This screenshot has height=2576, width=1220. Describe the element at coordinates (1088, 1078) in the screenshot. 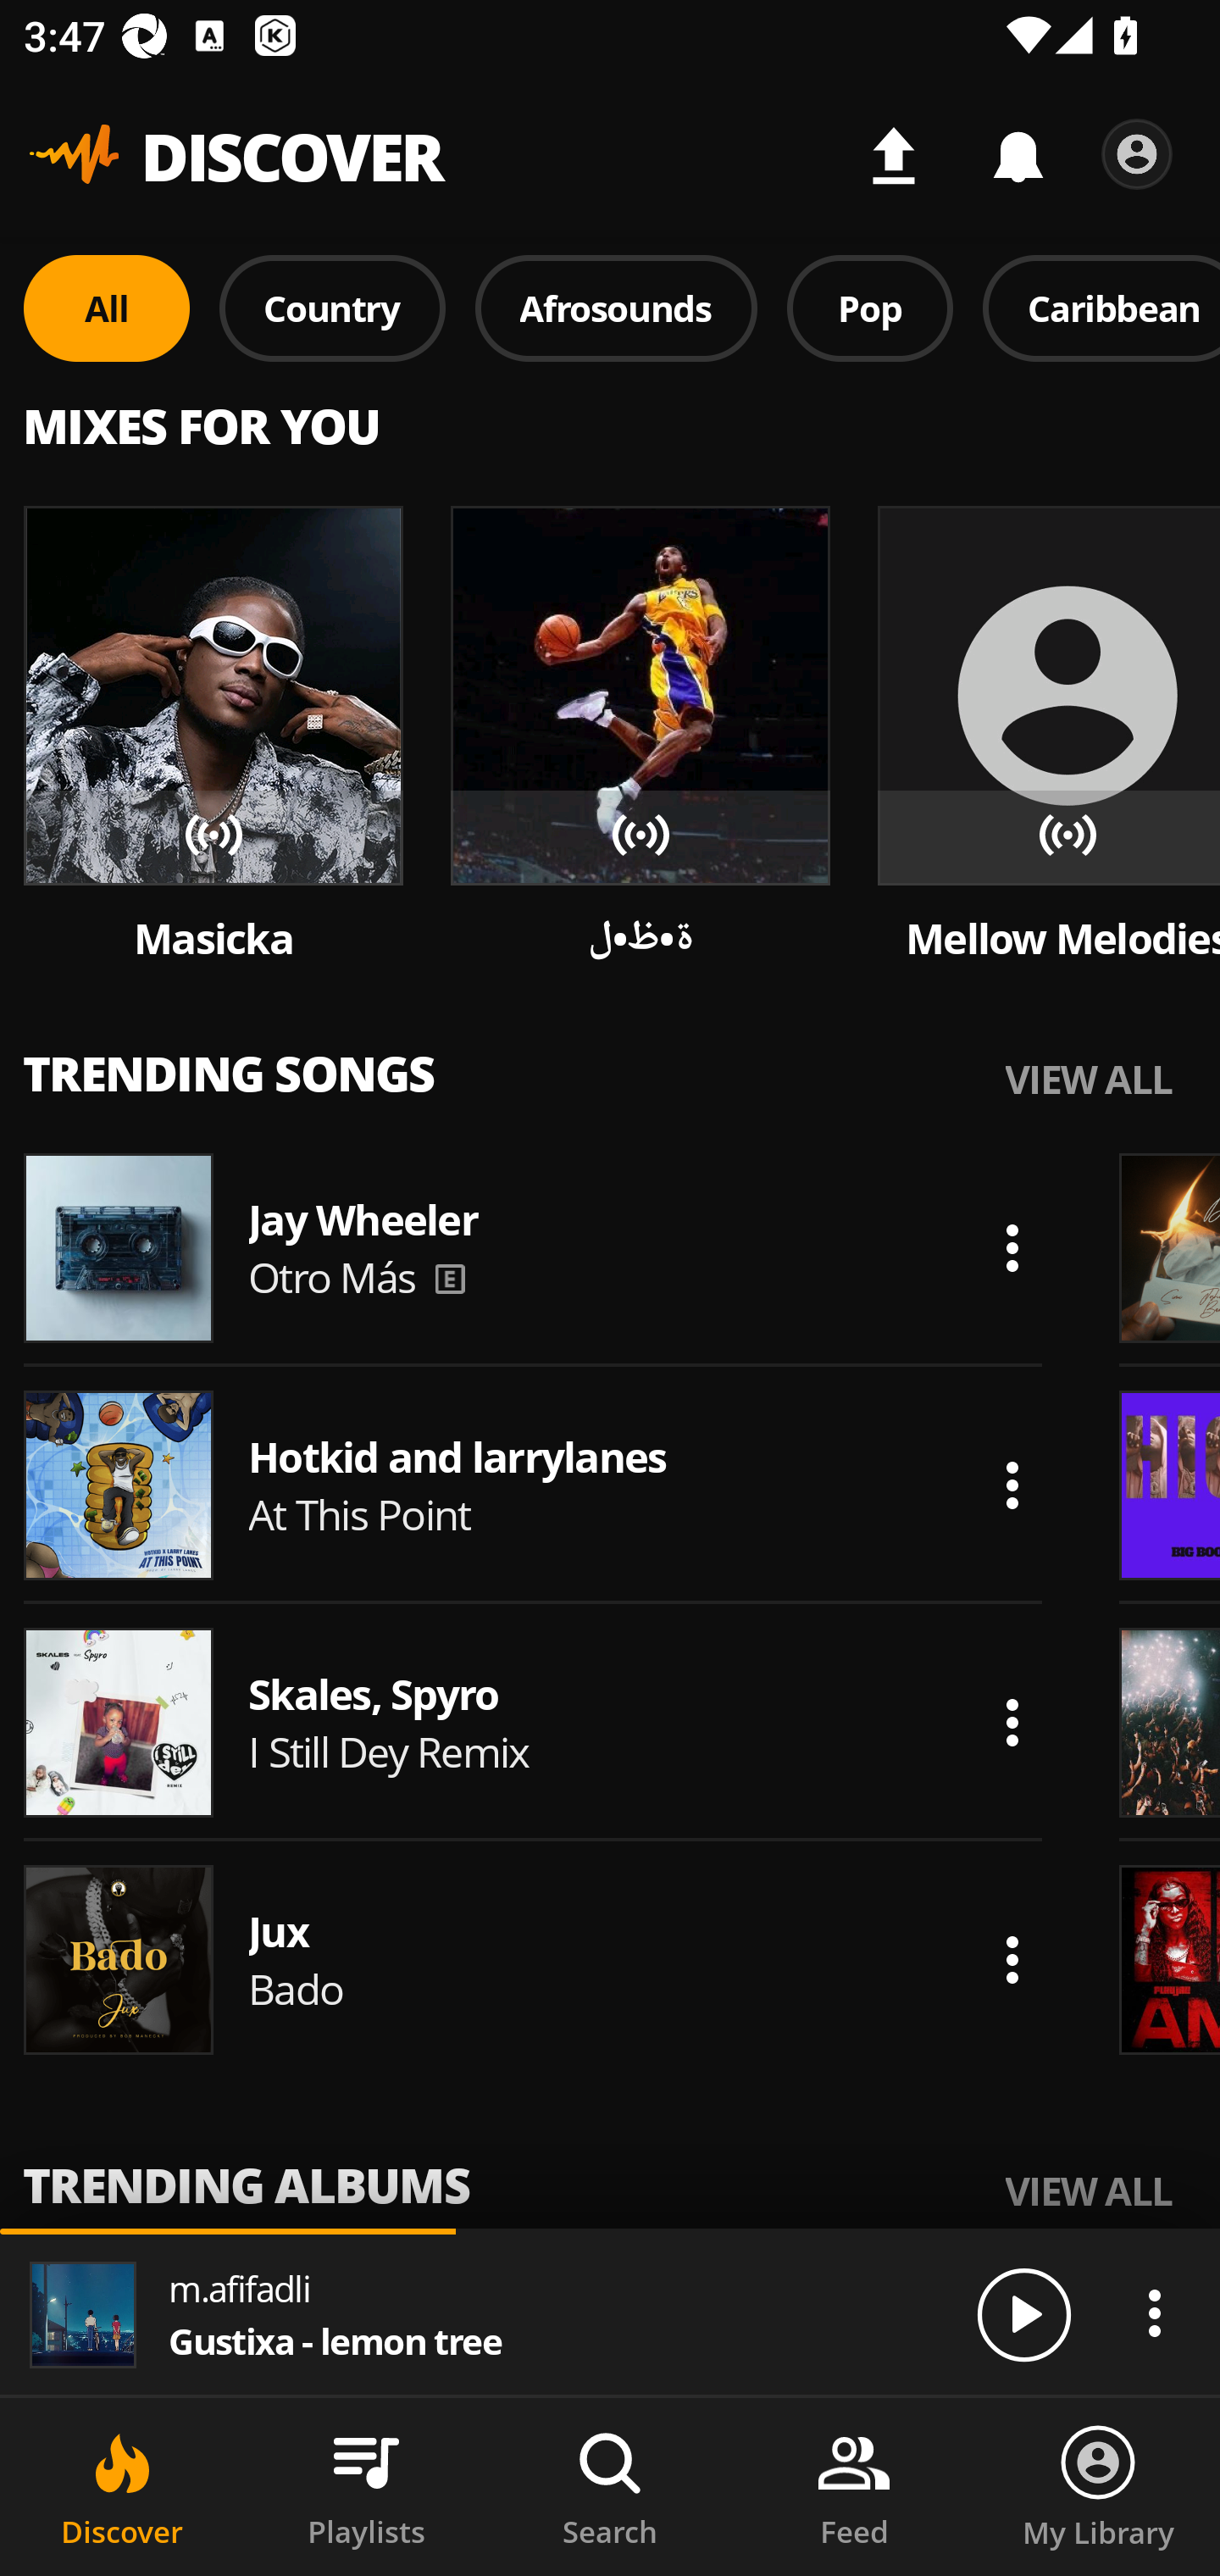

I see `VIEW ALL` at that location.